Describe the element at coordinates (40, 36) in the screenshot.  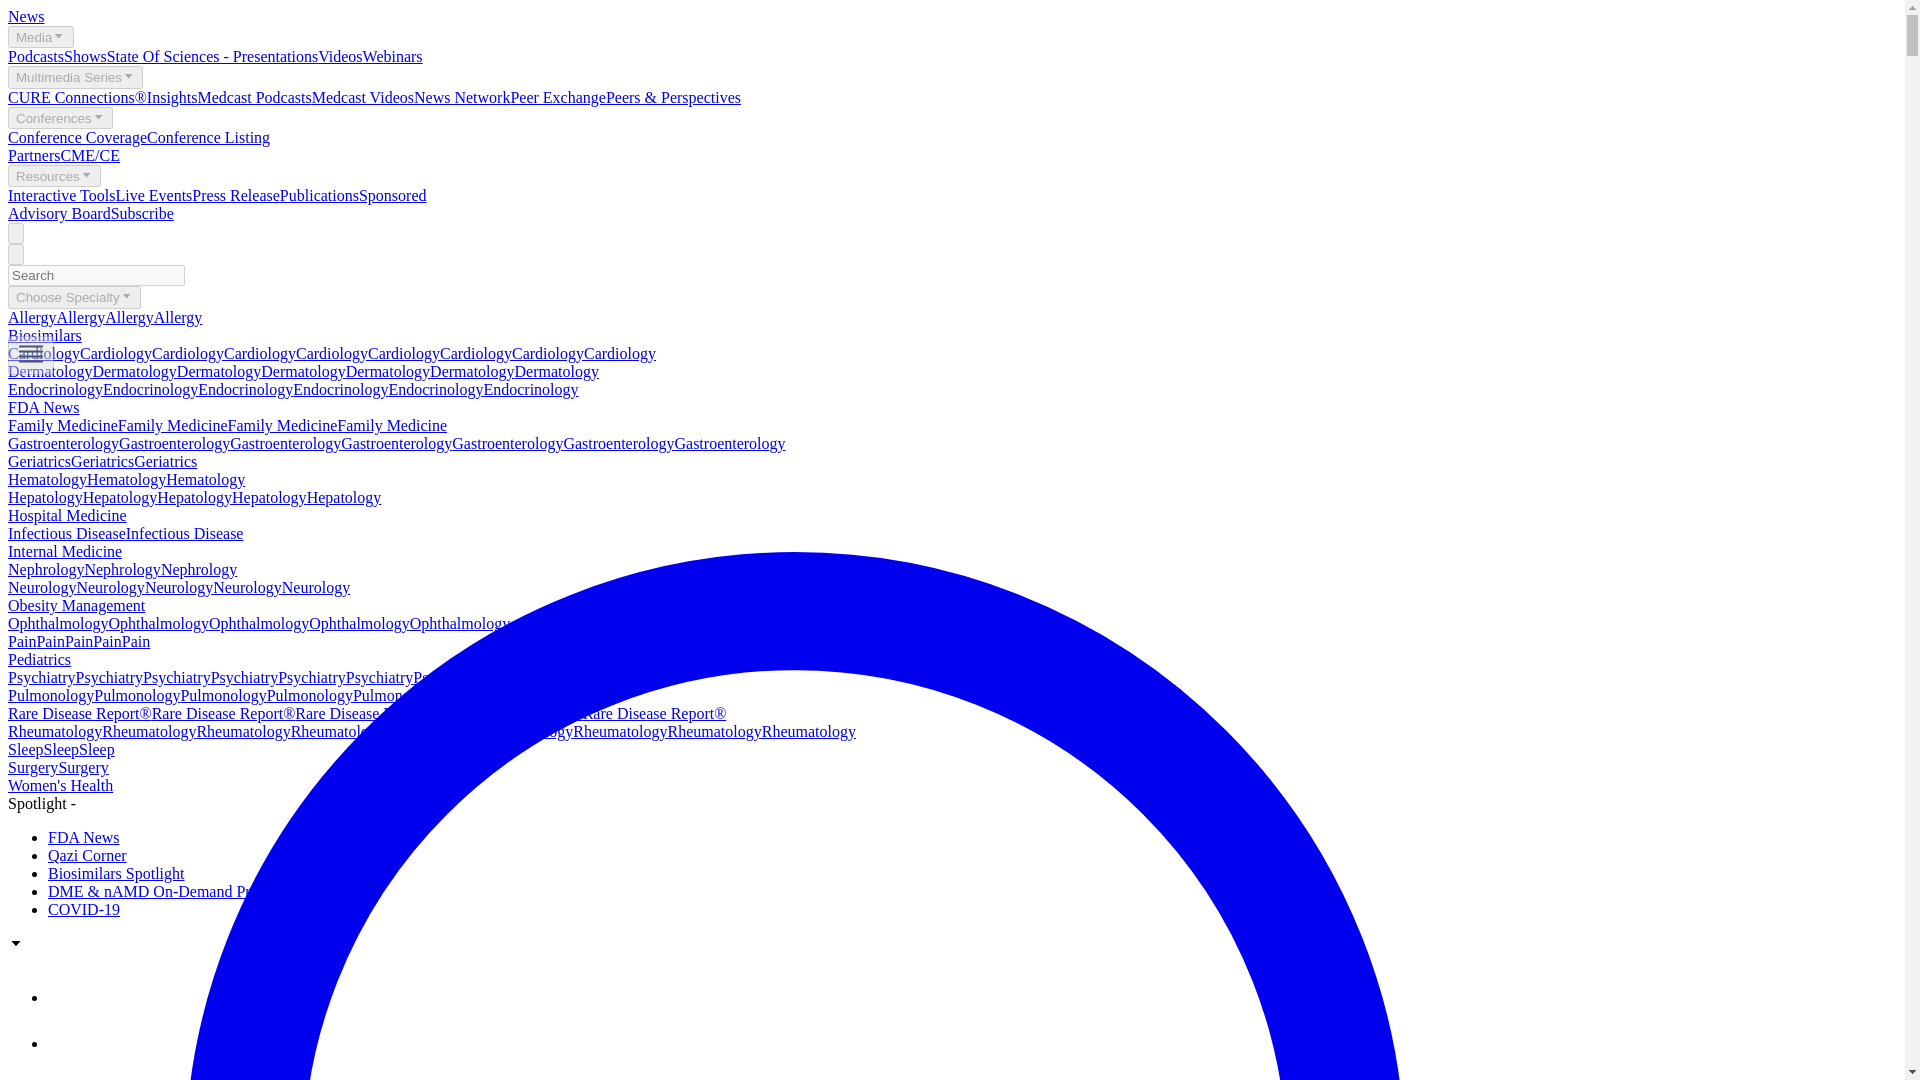
I see `Media` at that location.